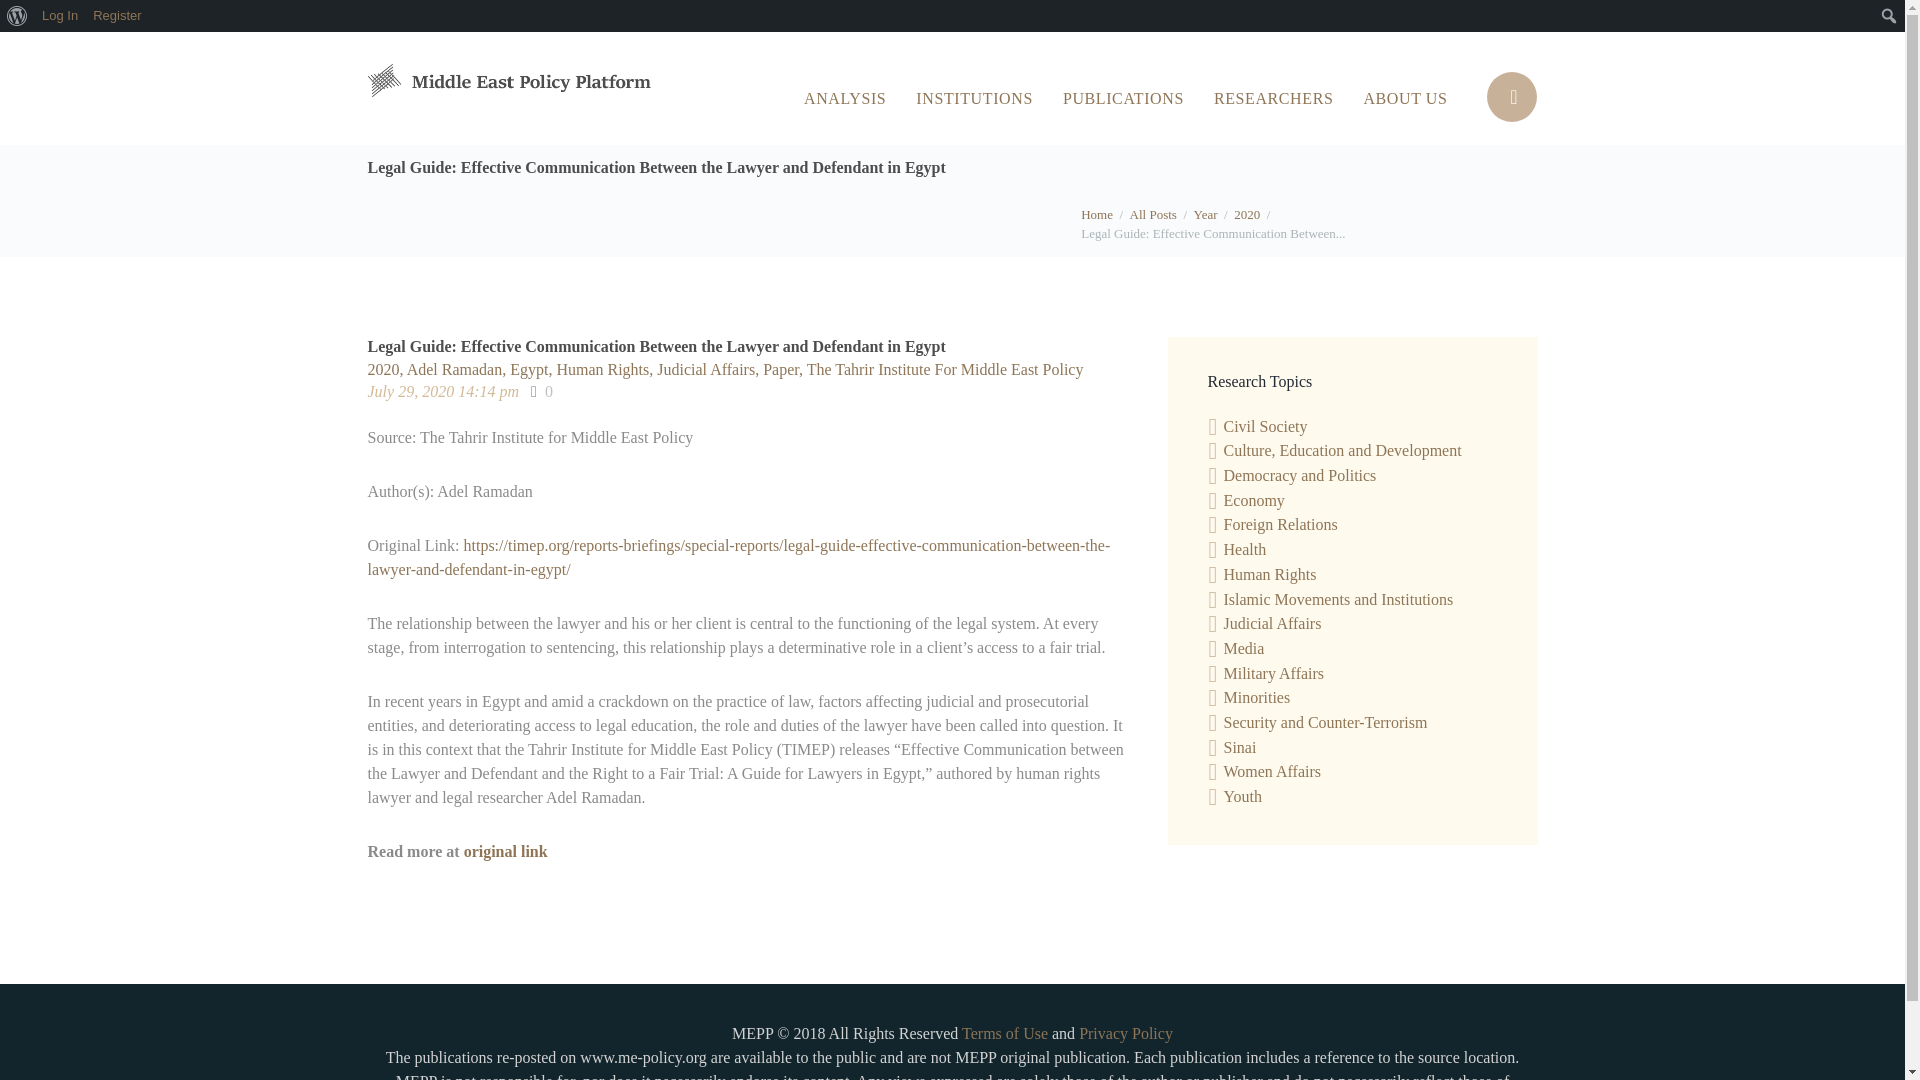  Describe the element at coordinates (709, 369) in the screenshot. I see `Judicial Affairs` at that location.